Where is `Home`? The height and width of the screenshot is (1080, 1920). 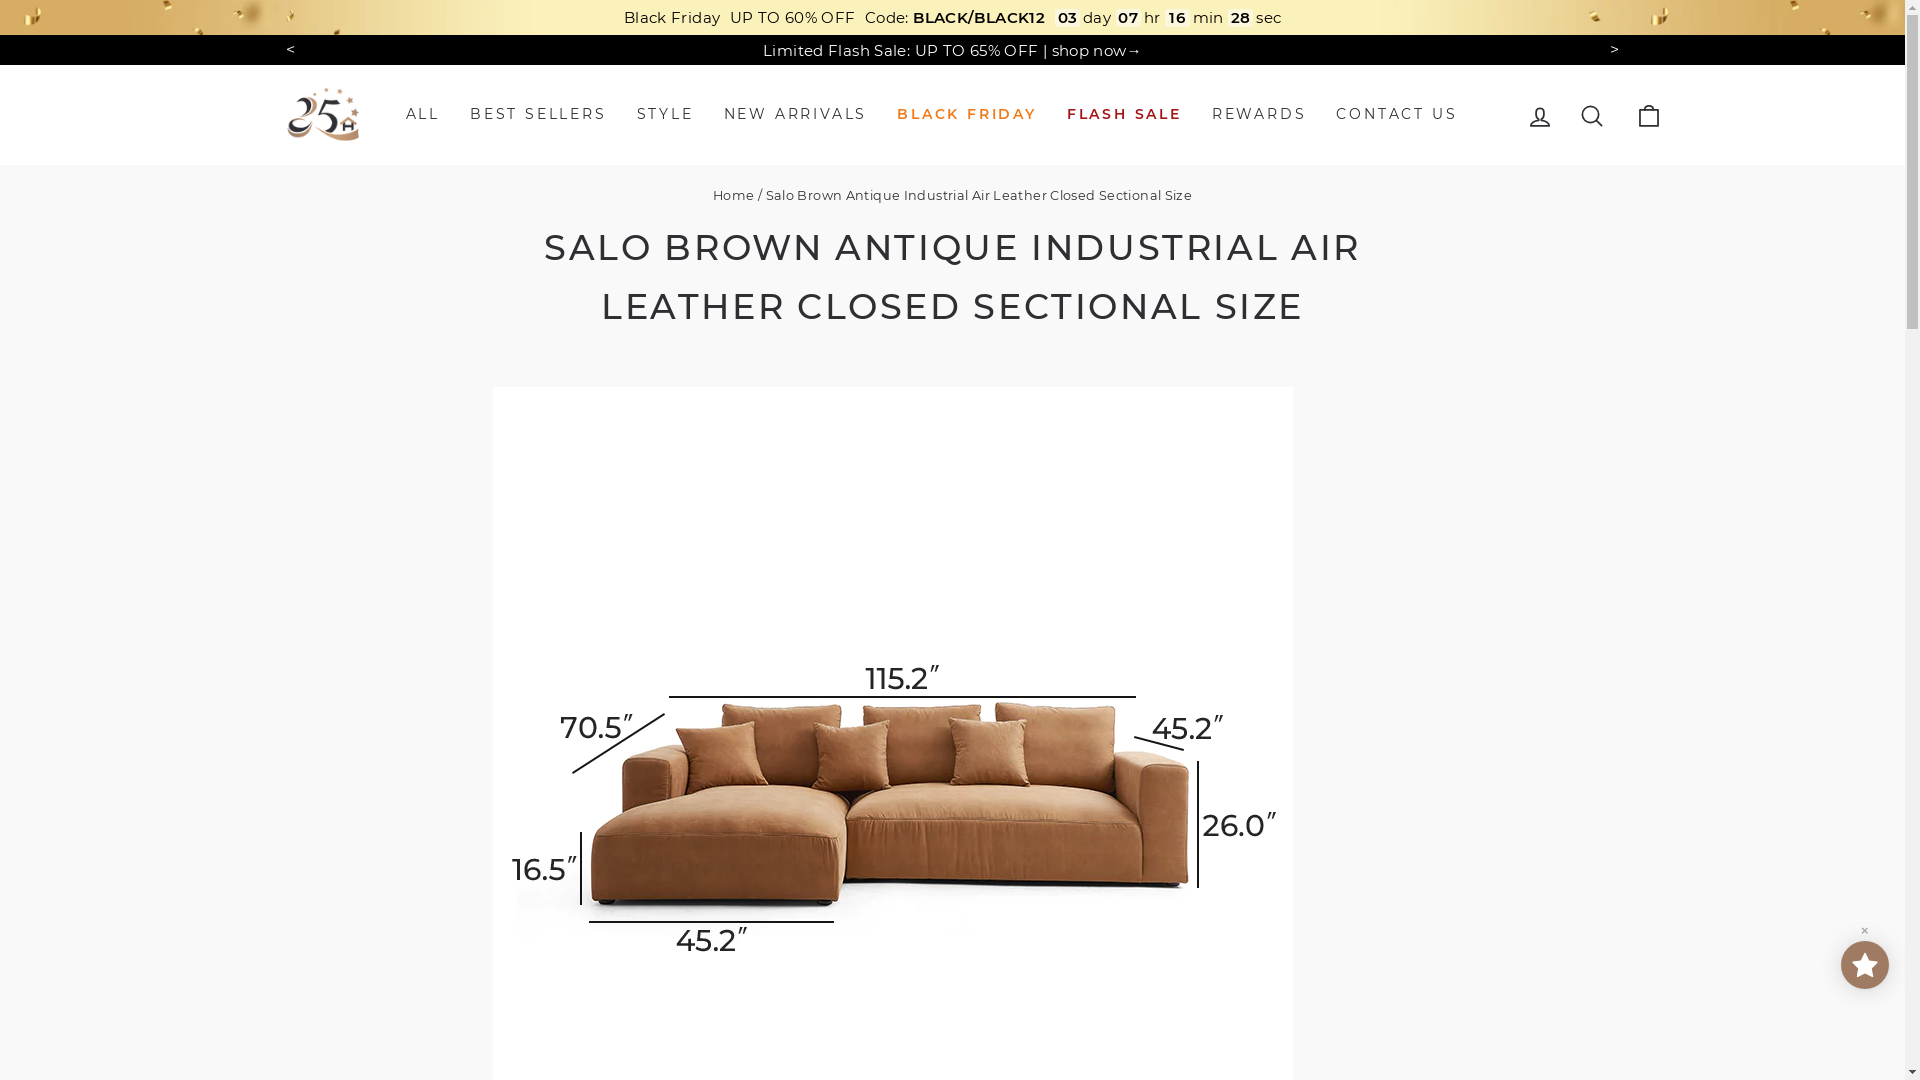
Home is located at coordinates (734, 196).